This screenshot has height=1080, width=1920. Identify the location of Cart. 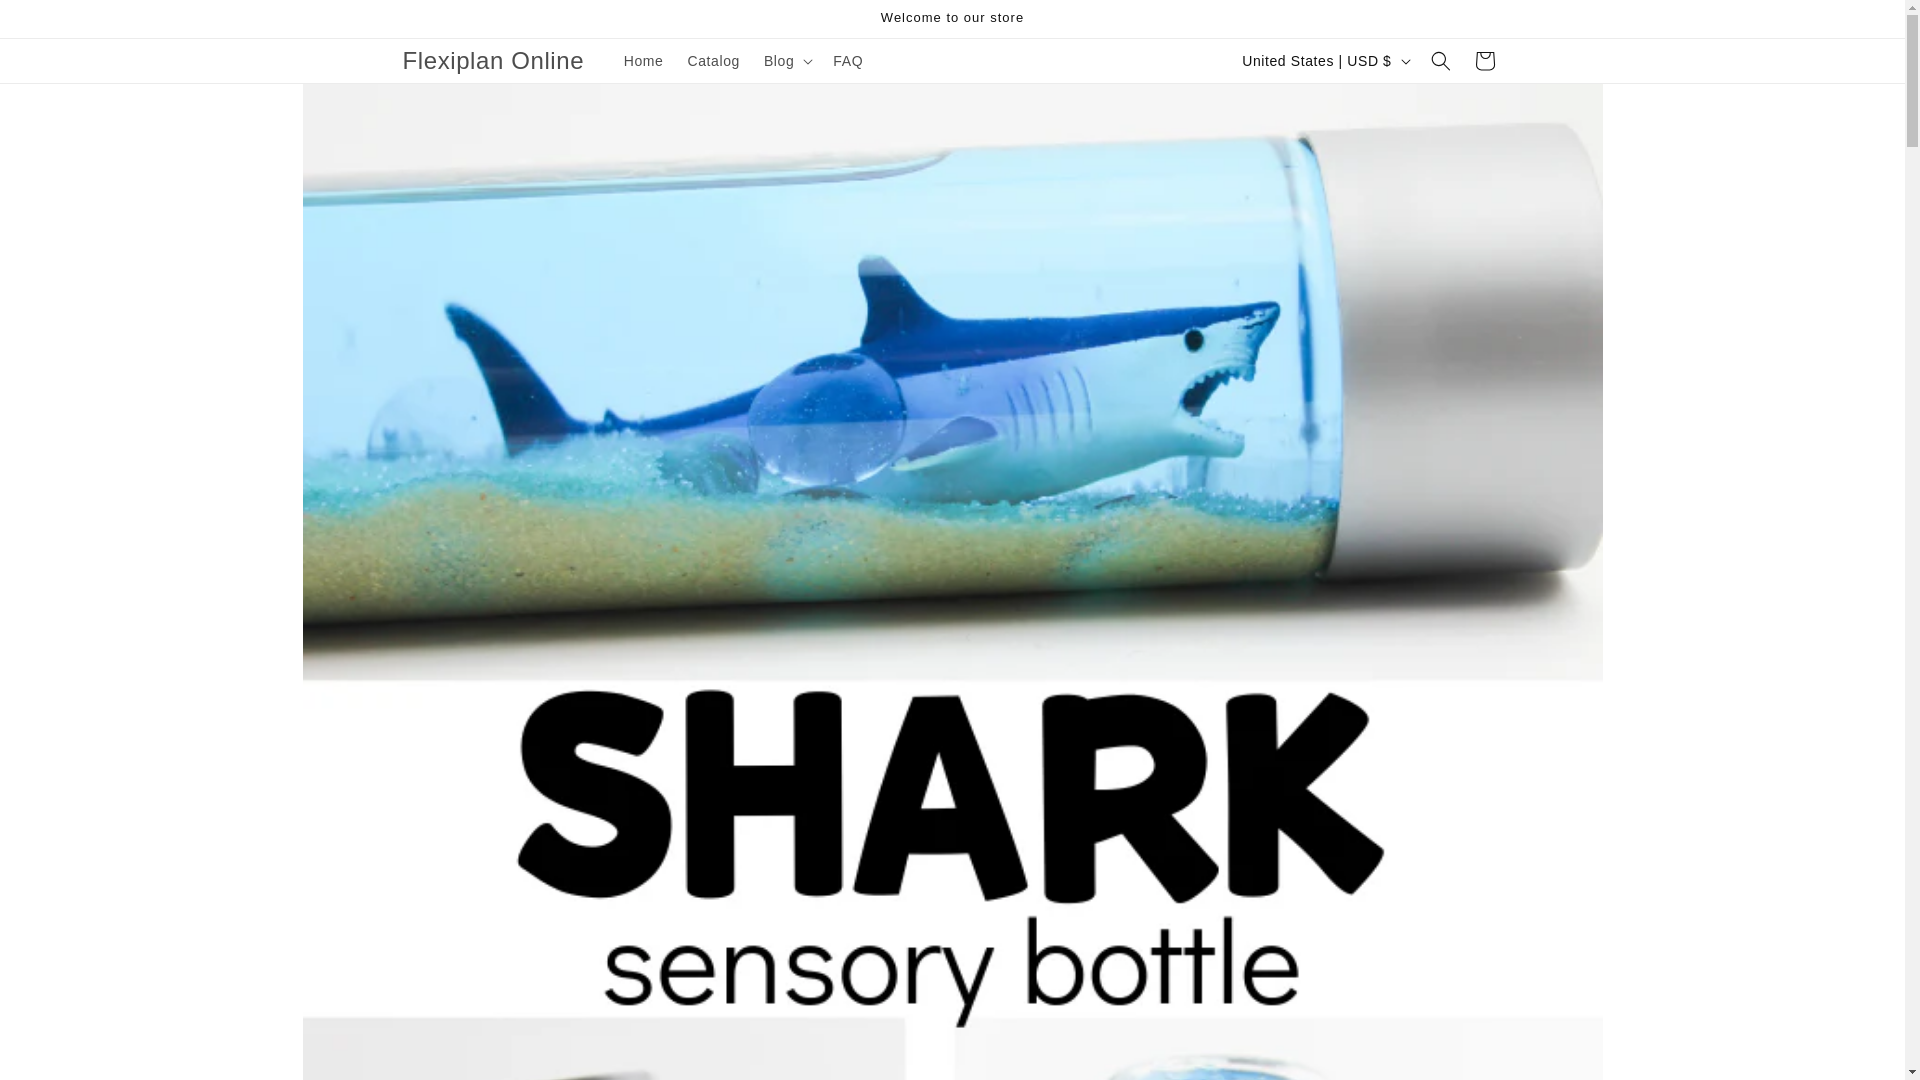
(1483, 60).